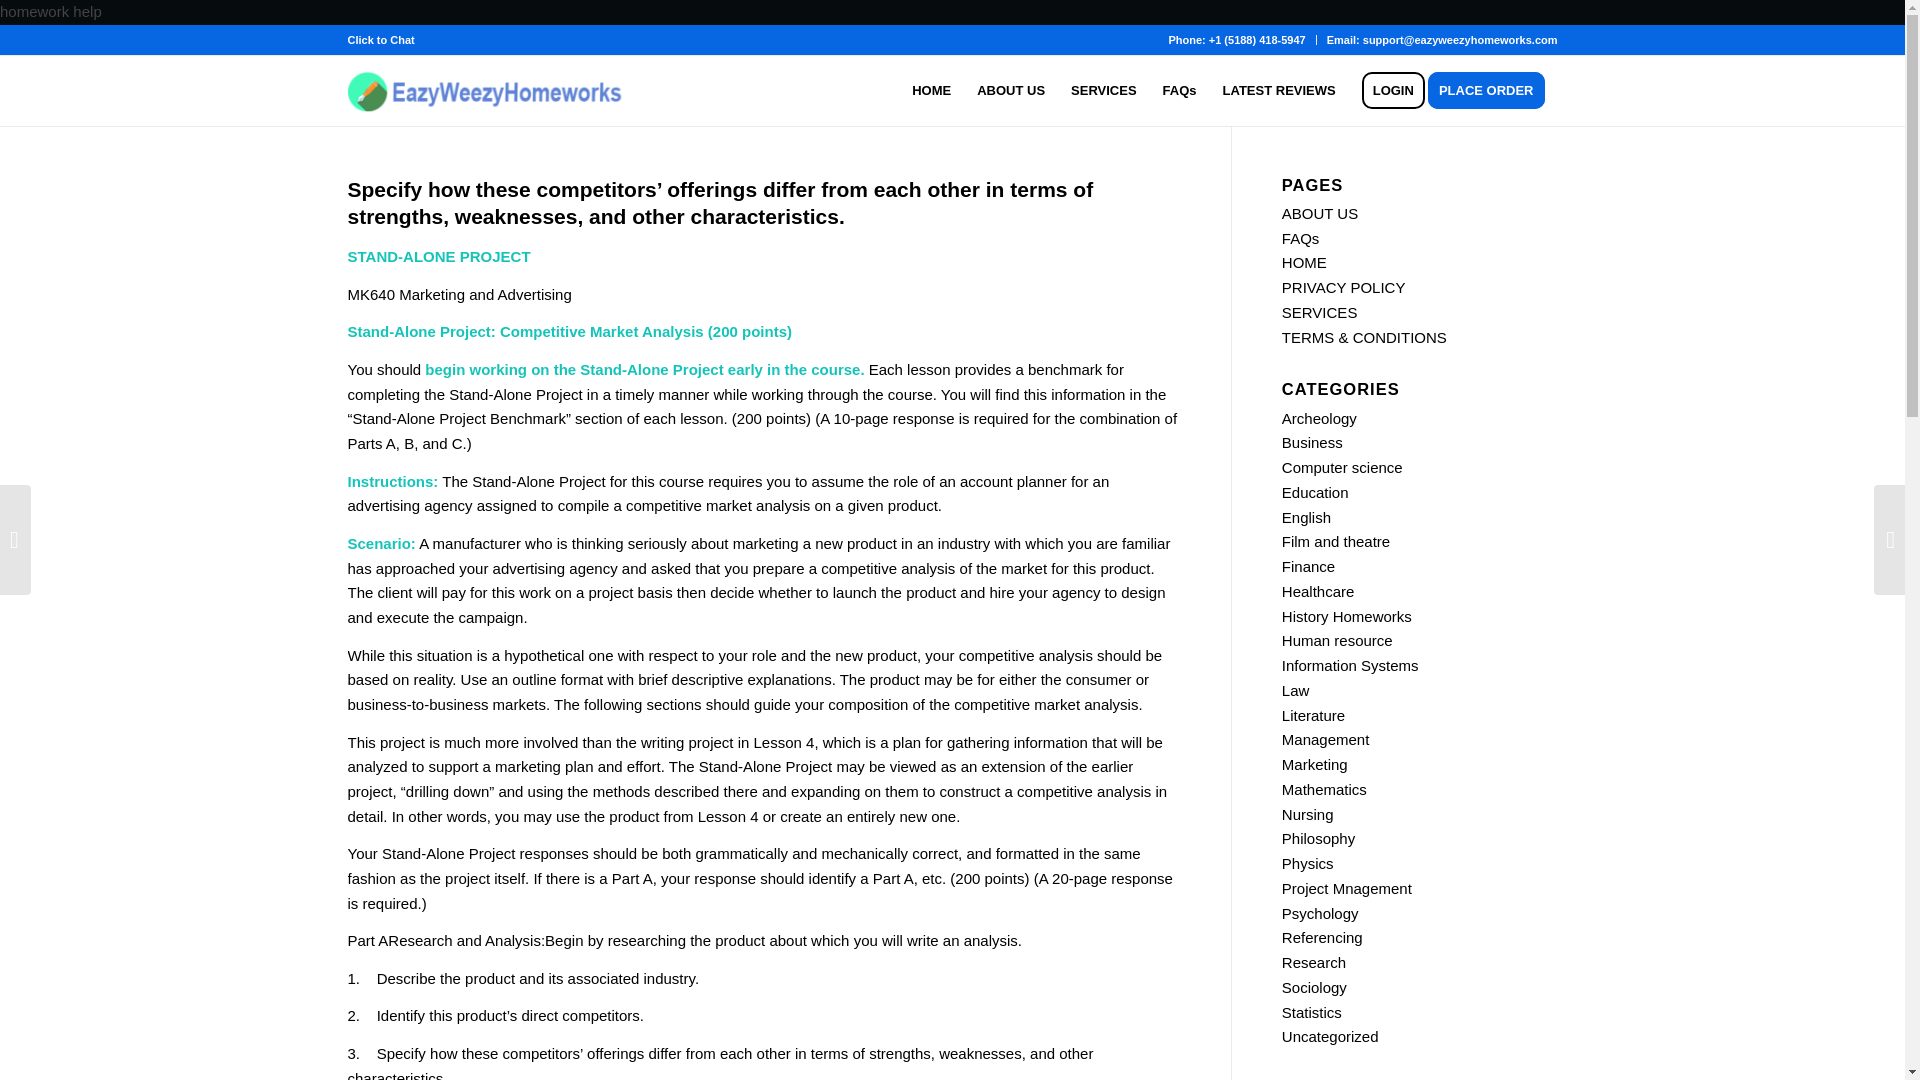 This screenshot has height=1080, width=1920. What do you see at coordinates (1336, 541) in the screenshot?
I see `Film and theatre` at bounding box center [1336, 541].